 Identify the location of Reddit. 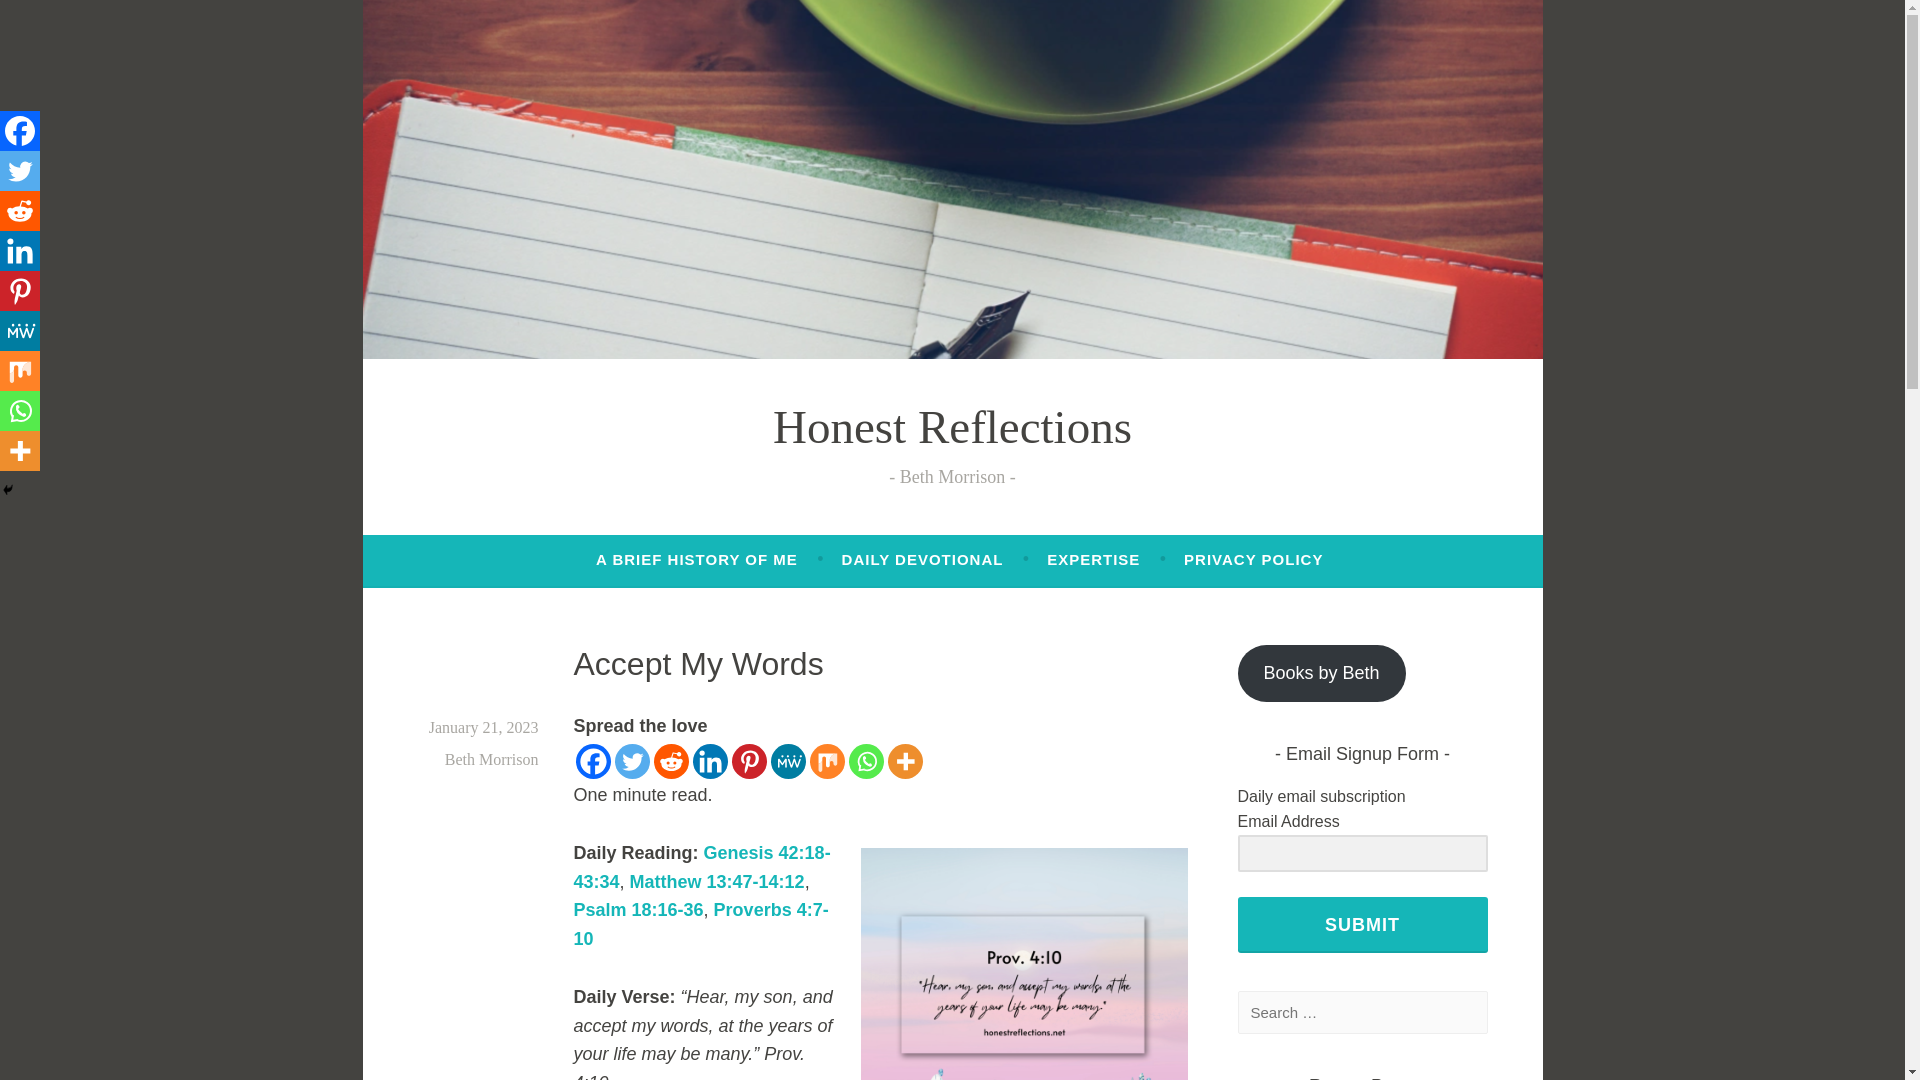
(672, 761).